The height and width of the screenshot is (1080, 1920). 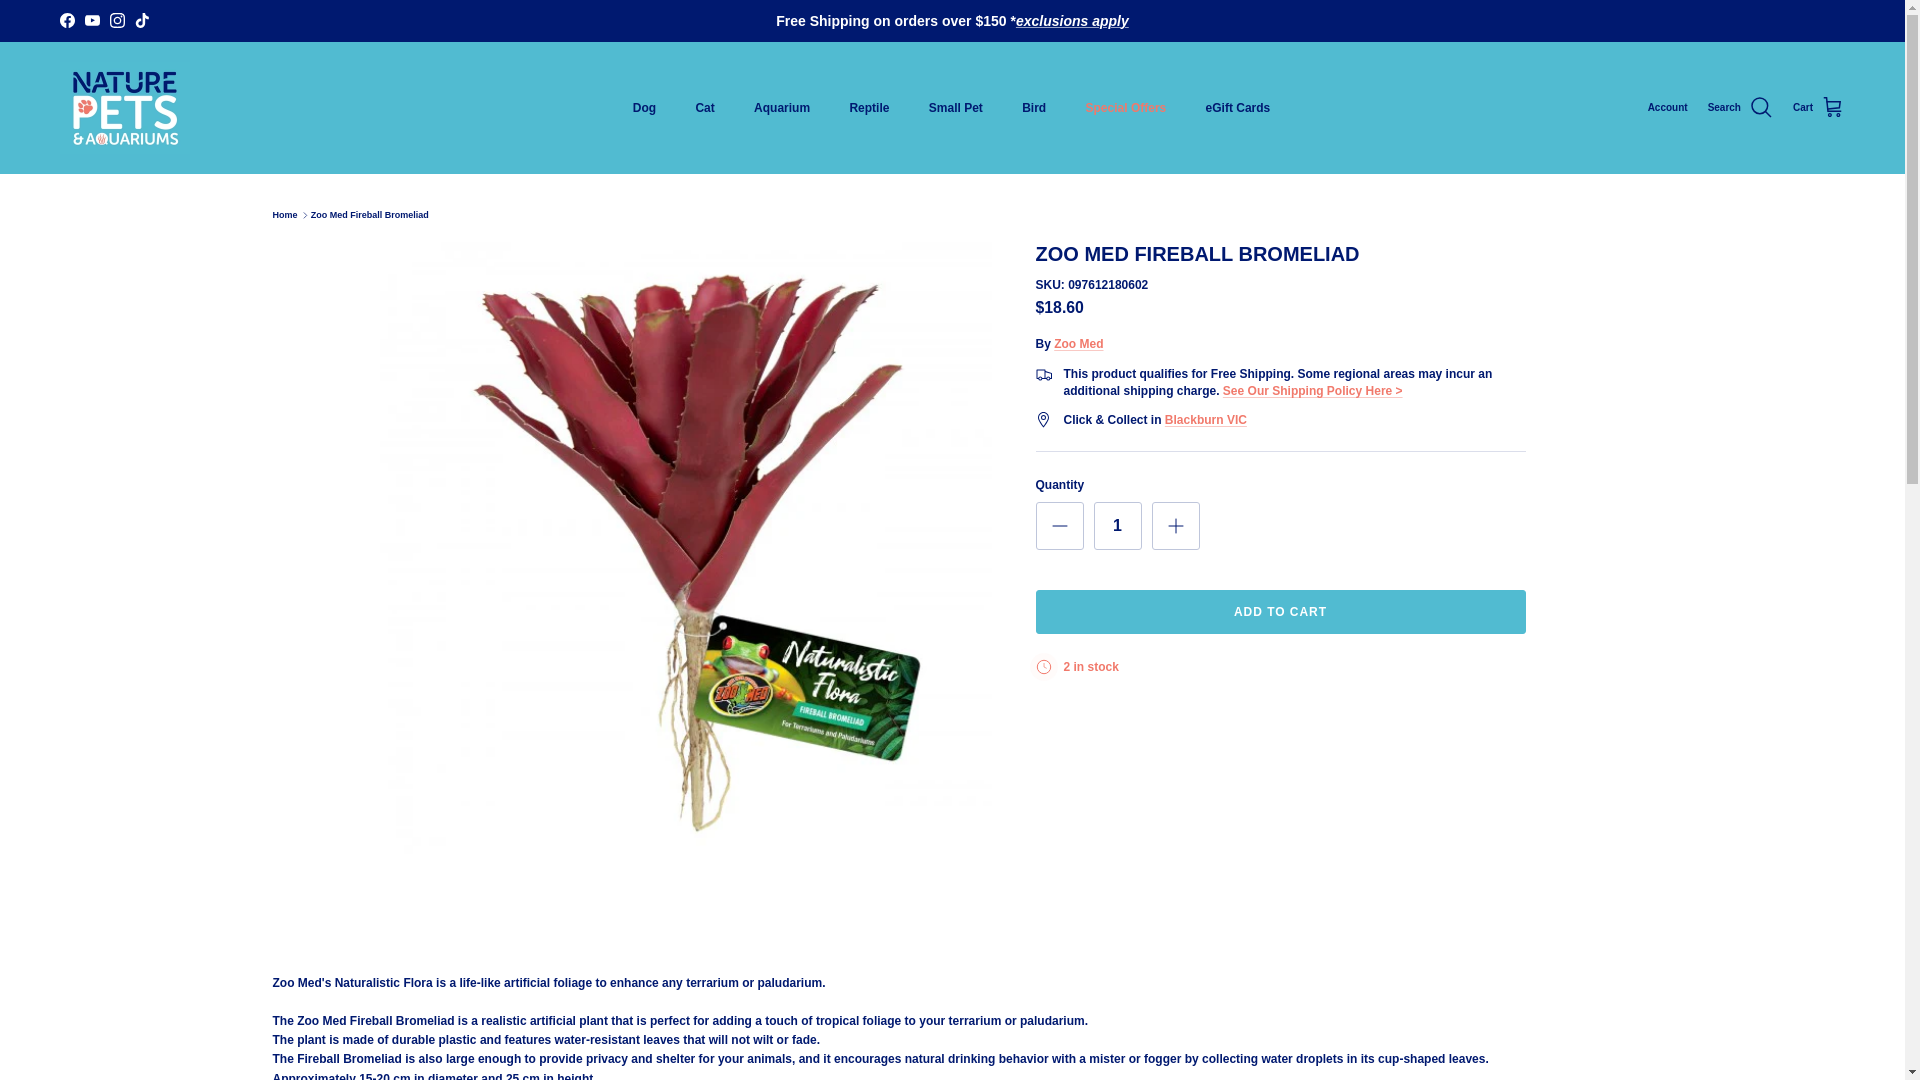 What do you see at coordinates (1238, 108) in the screenshot?
I see `eGift Cards` at bounding box center [1238, 108].